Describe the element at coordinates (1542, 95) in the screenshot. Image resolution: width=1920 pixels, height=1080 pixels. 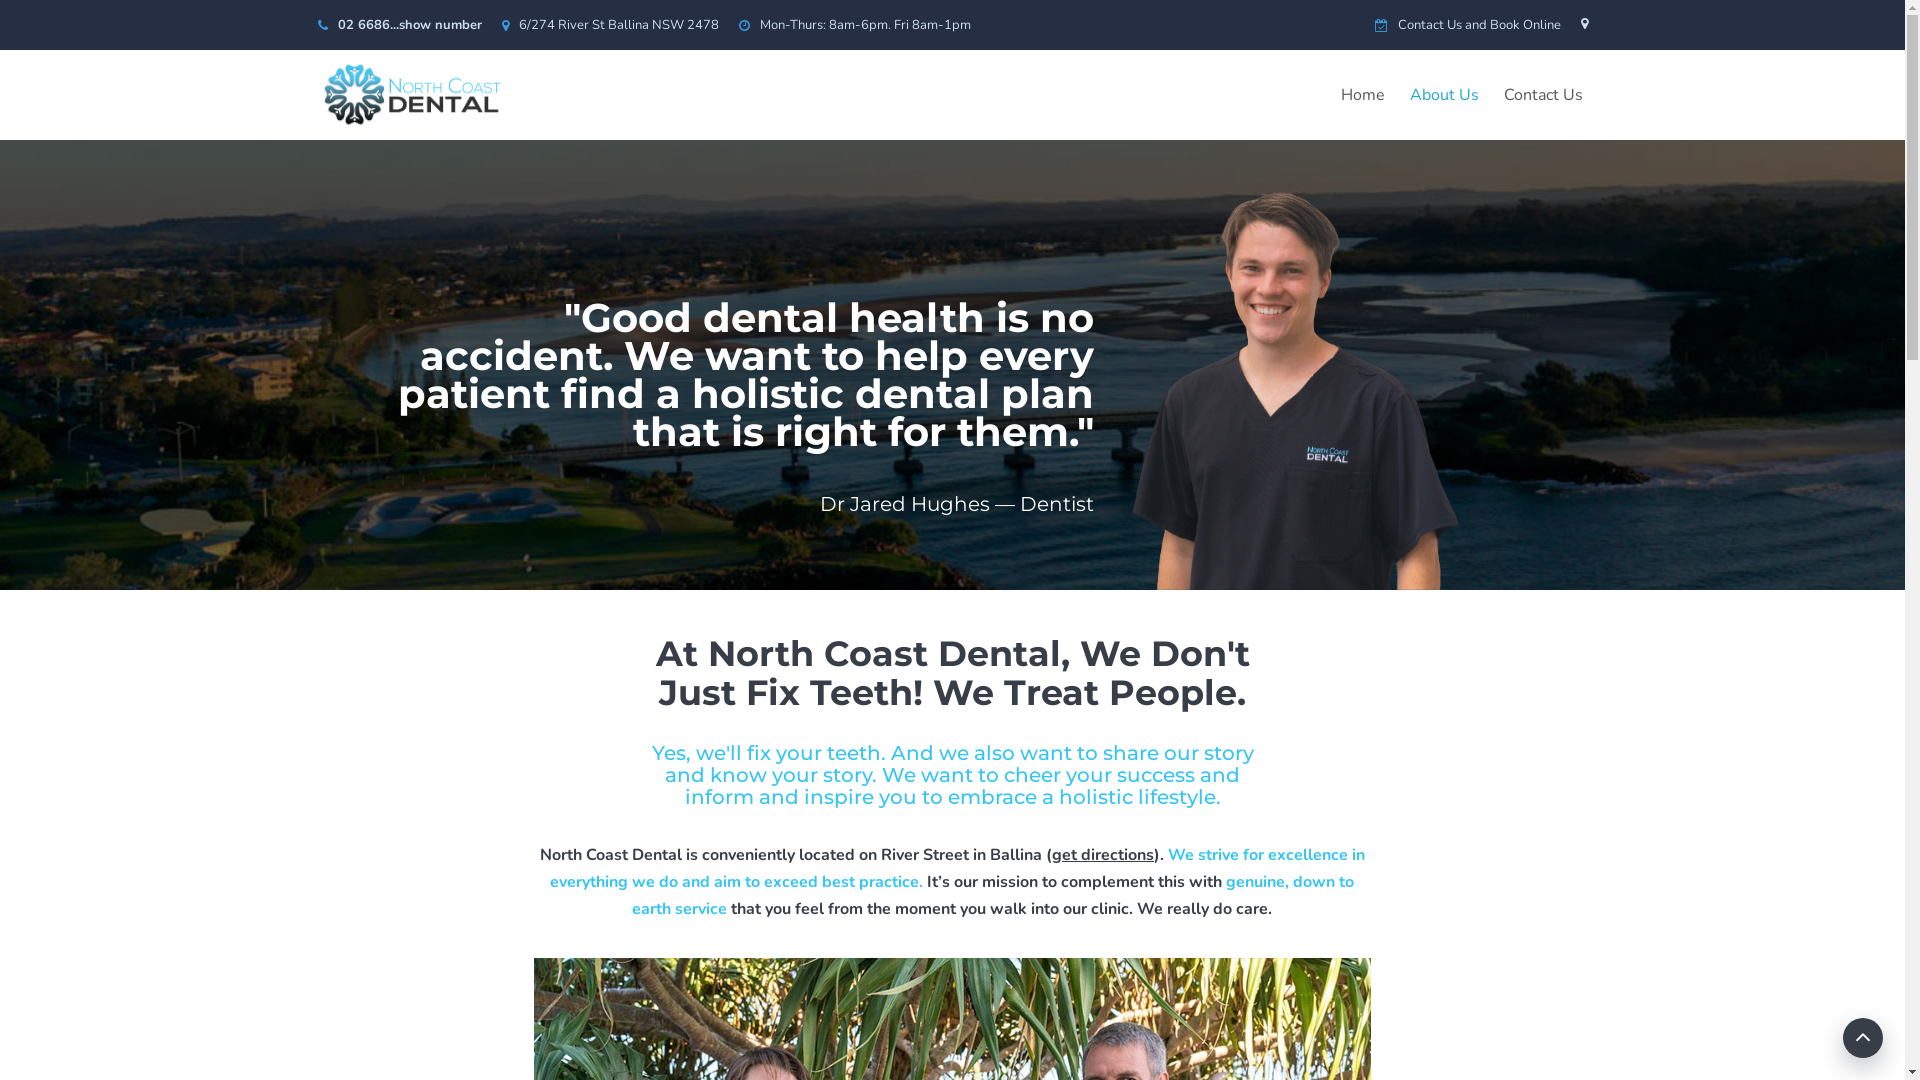
I see `Contact Us` at that location.